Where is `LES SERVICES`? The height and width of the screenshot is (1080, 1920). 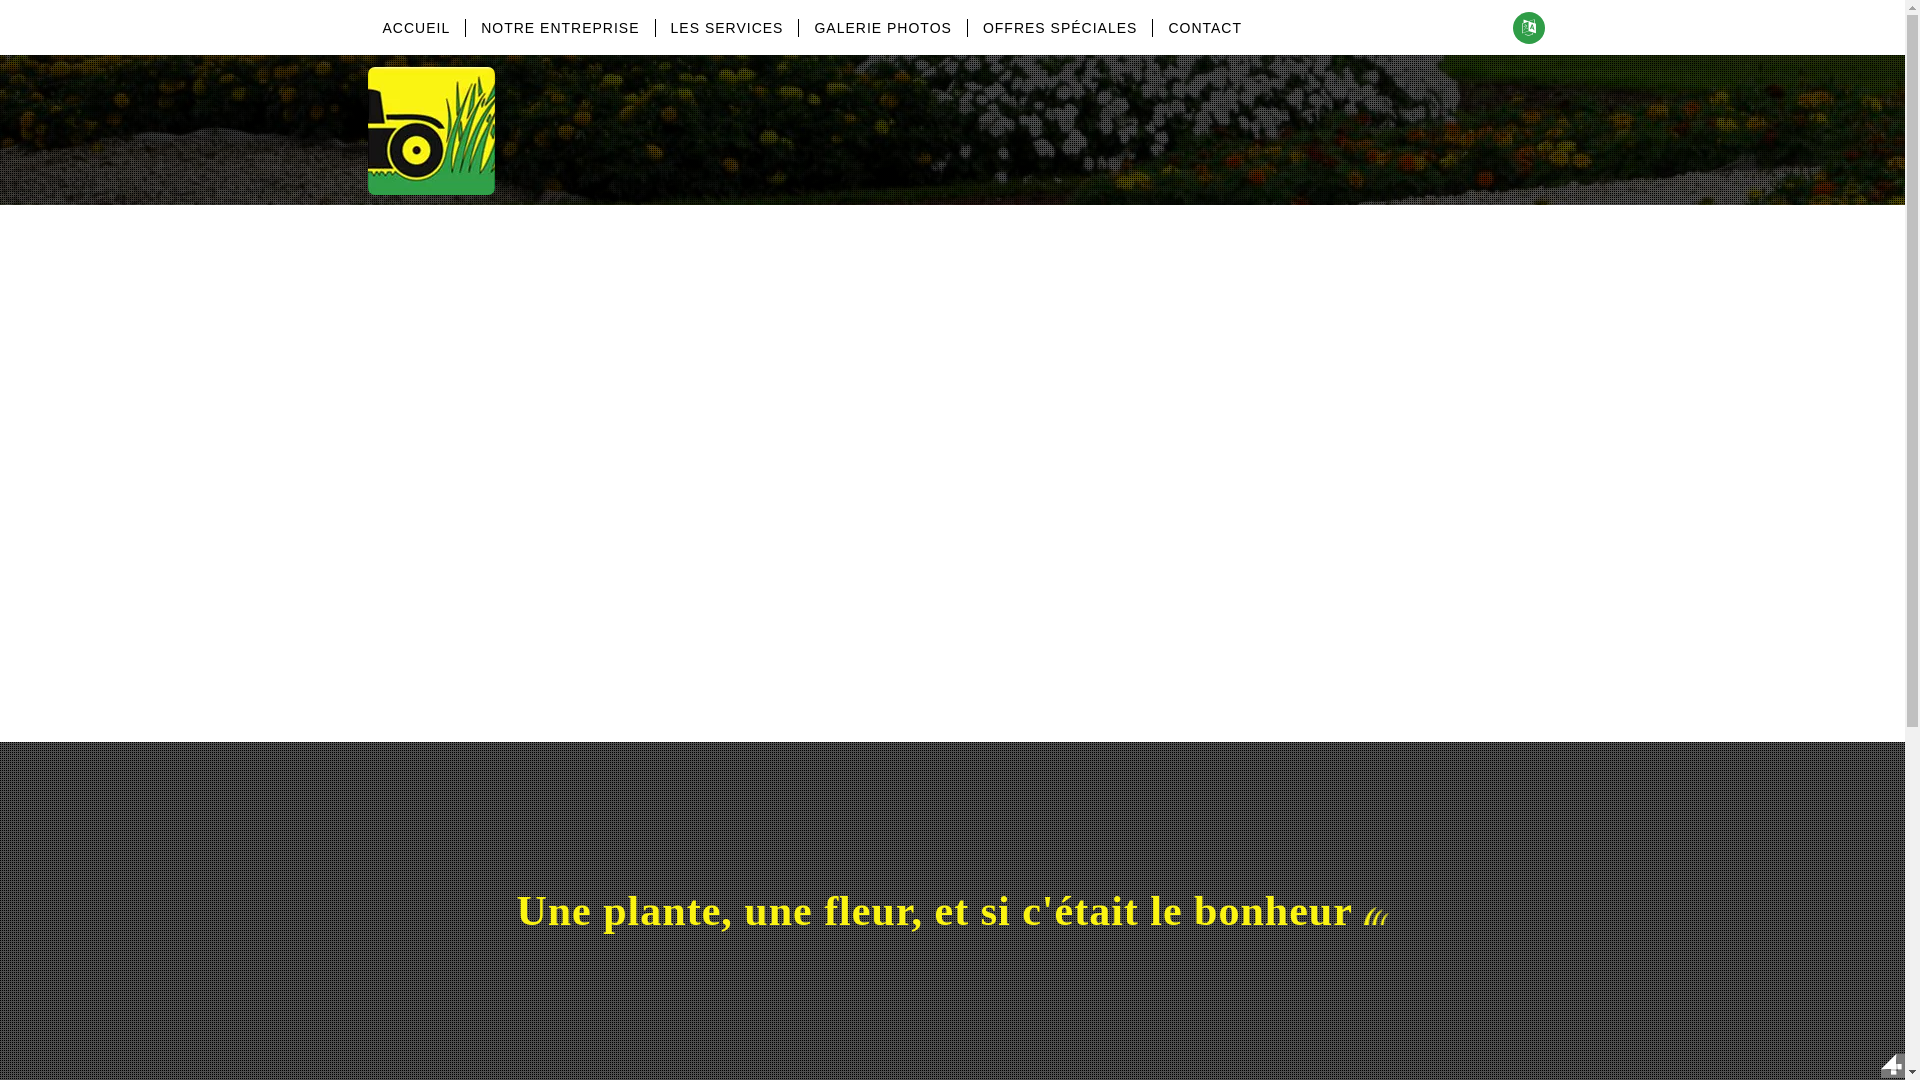 LES SERVICES is located at coordinates (727, 28).